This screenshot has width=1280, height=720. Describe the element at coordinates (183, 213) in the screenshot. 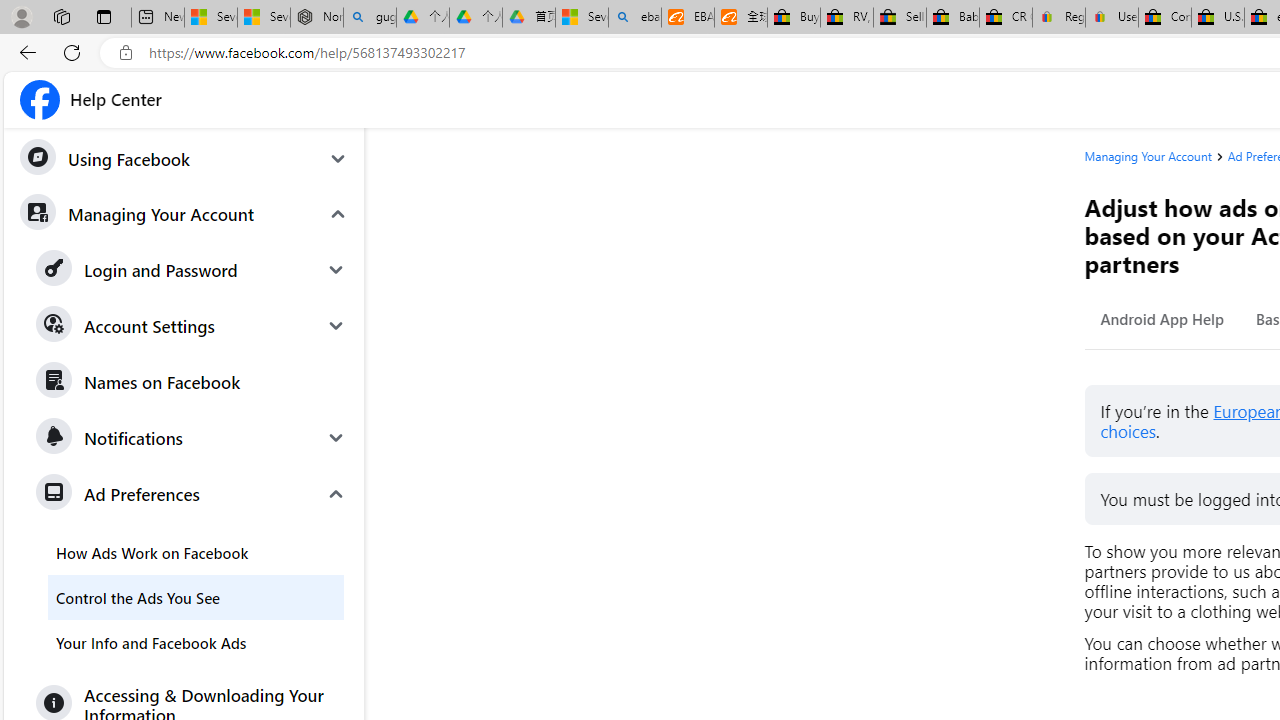

I see `Managing Your Account` at that location.